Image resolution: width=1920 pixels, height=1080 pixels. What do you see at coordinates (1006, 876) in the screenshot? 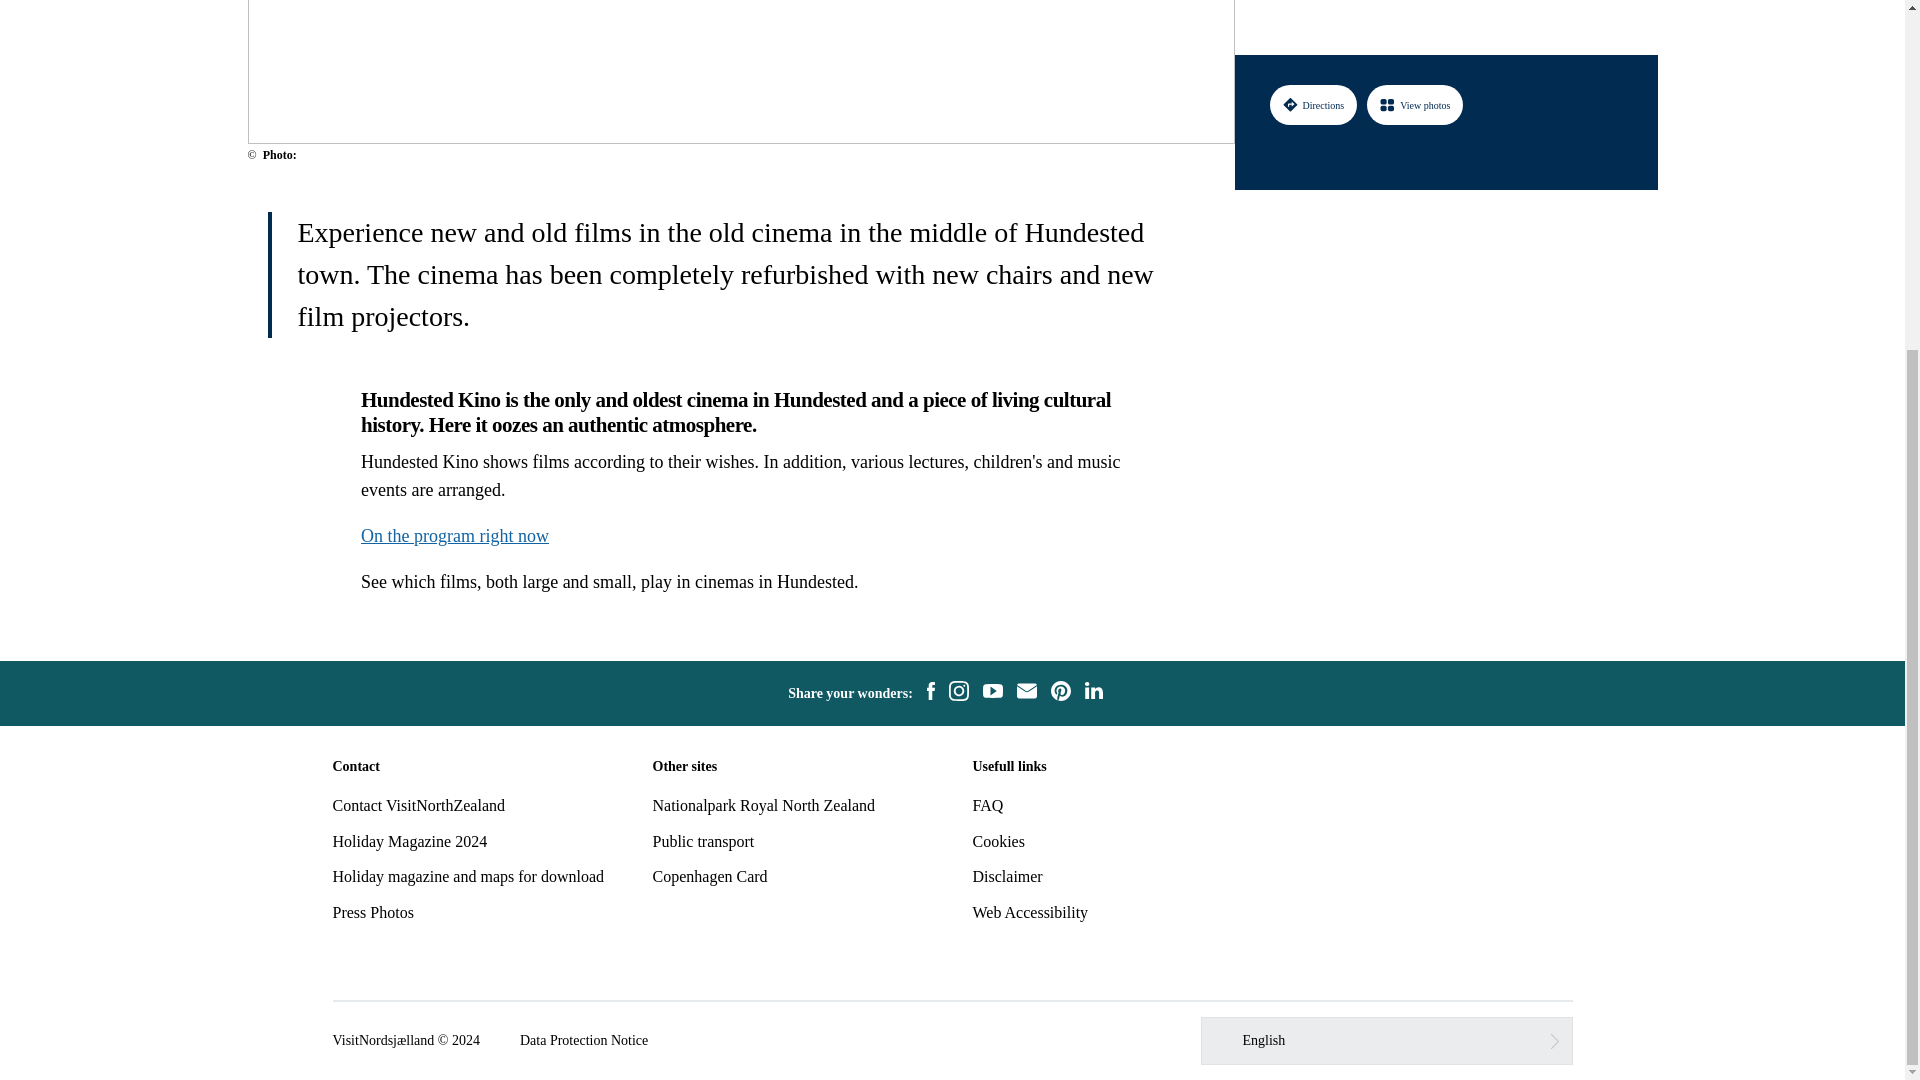
I see `Disclaimer` at bounding box center [1006, 876].